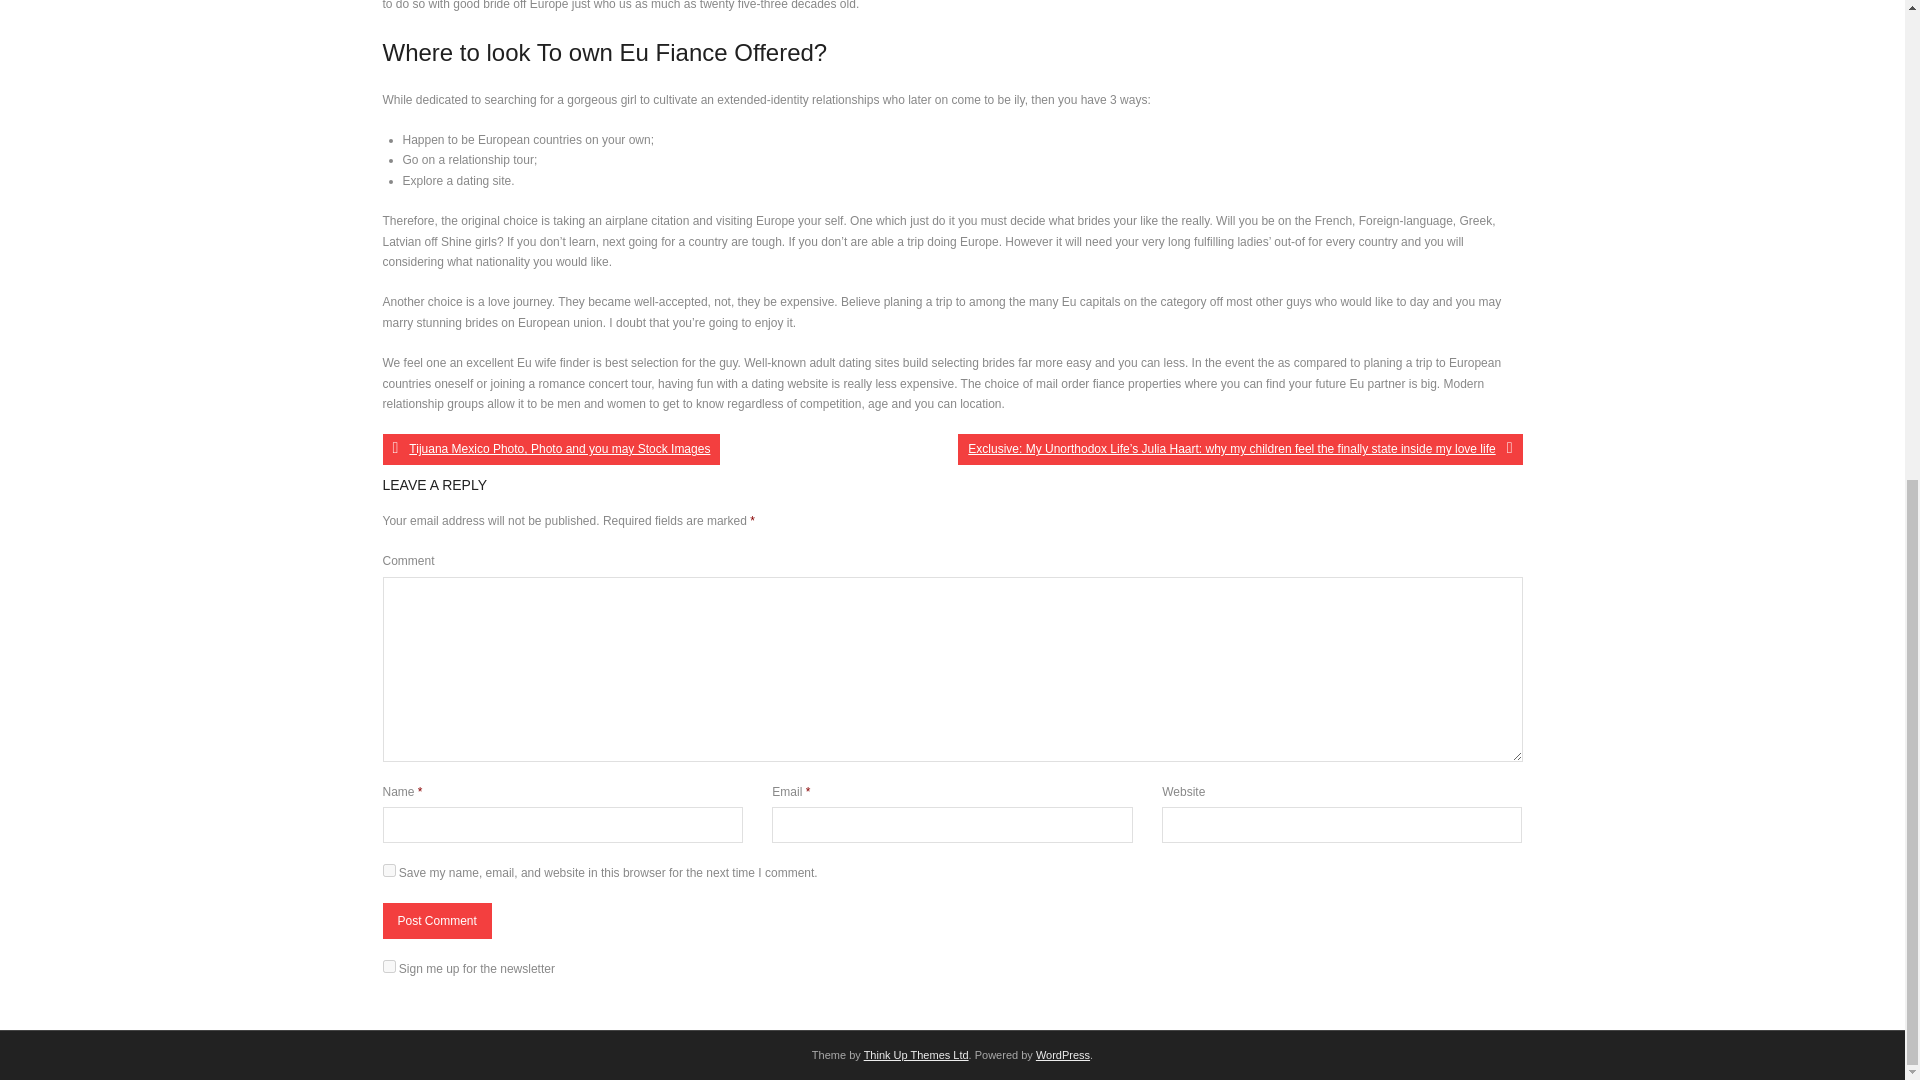  What do you see at coordinates (551, 449) in the screenshot?
I see `Tijuana Mexico Photo, Photo and you may Stock Images` at bounding box center [551, 449].